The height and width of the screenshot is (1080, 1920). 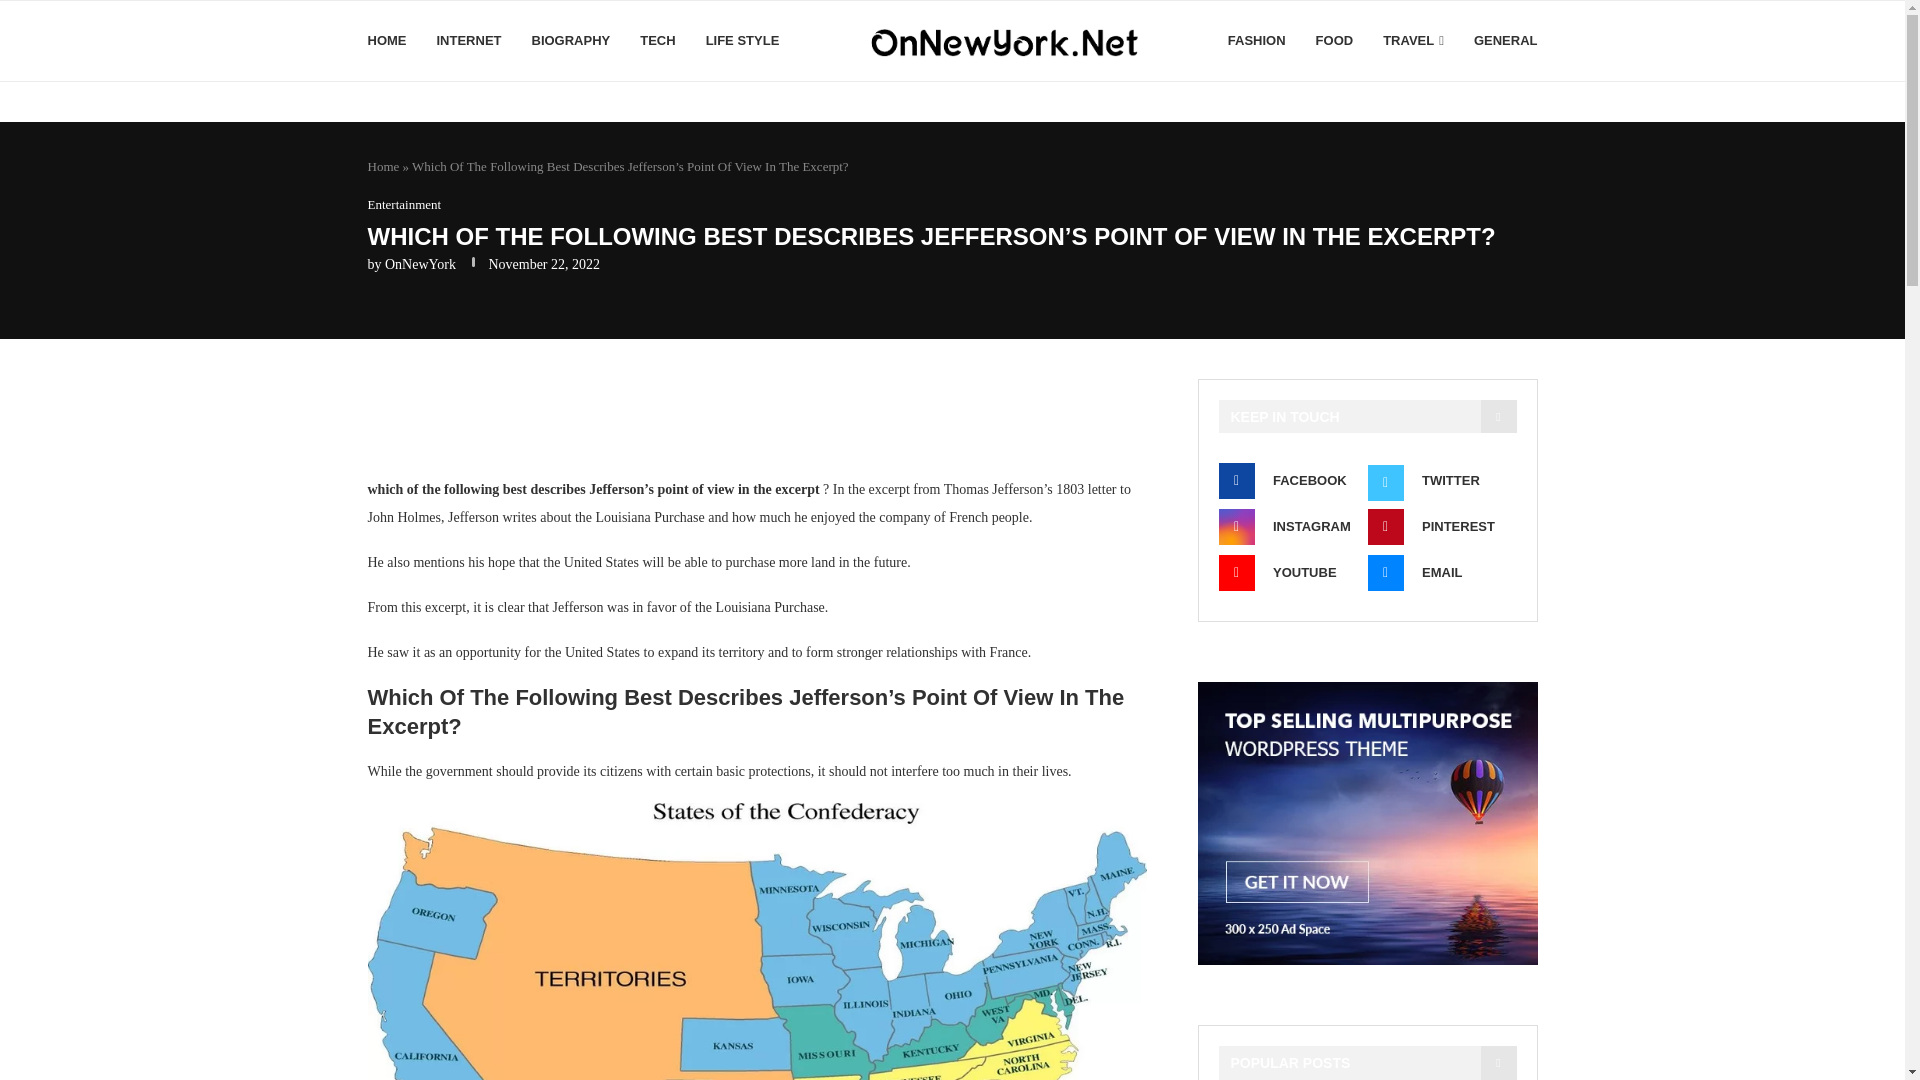 I want to click on OnNewYork, so click(x=420, y=264).